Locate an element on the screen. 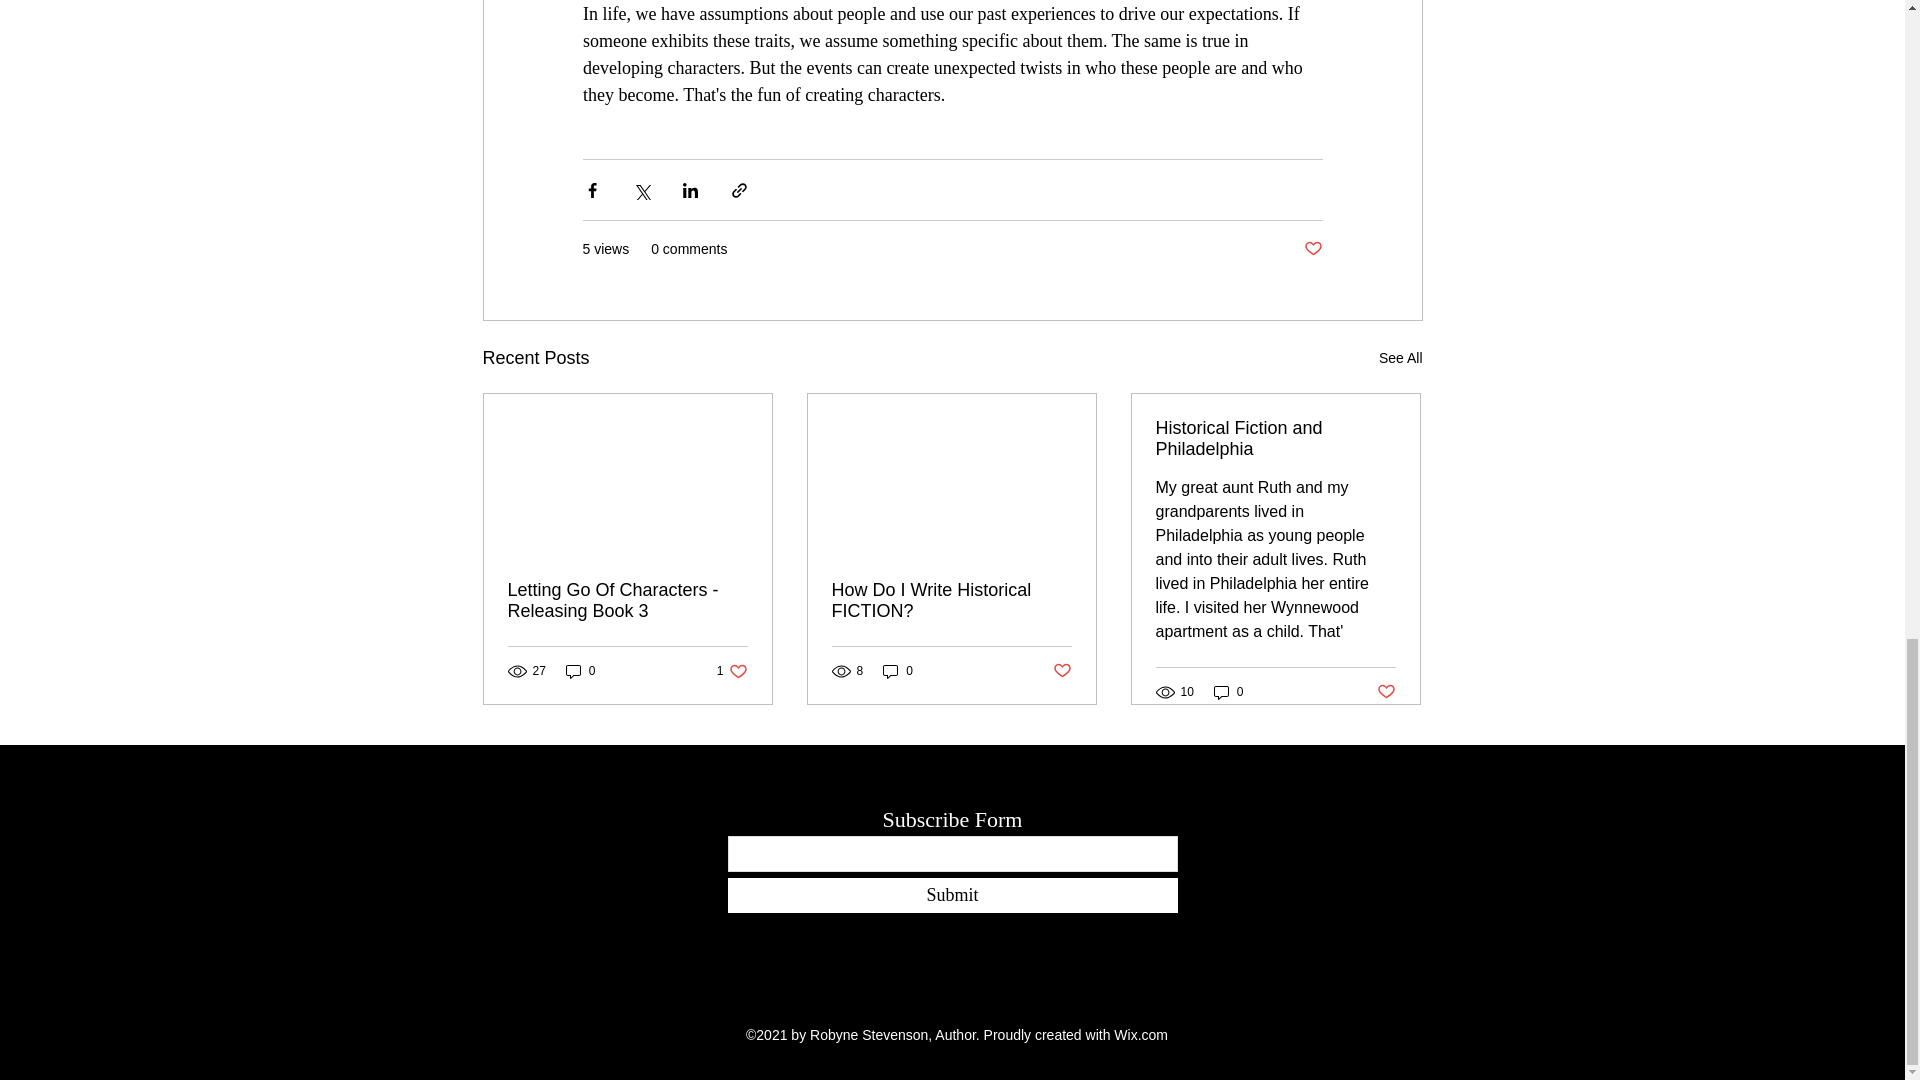  0 is located at coordinates (1228, 690).